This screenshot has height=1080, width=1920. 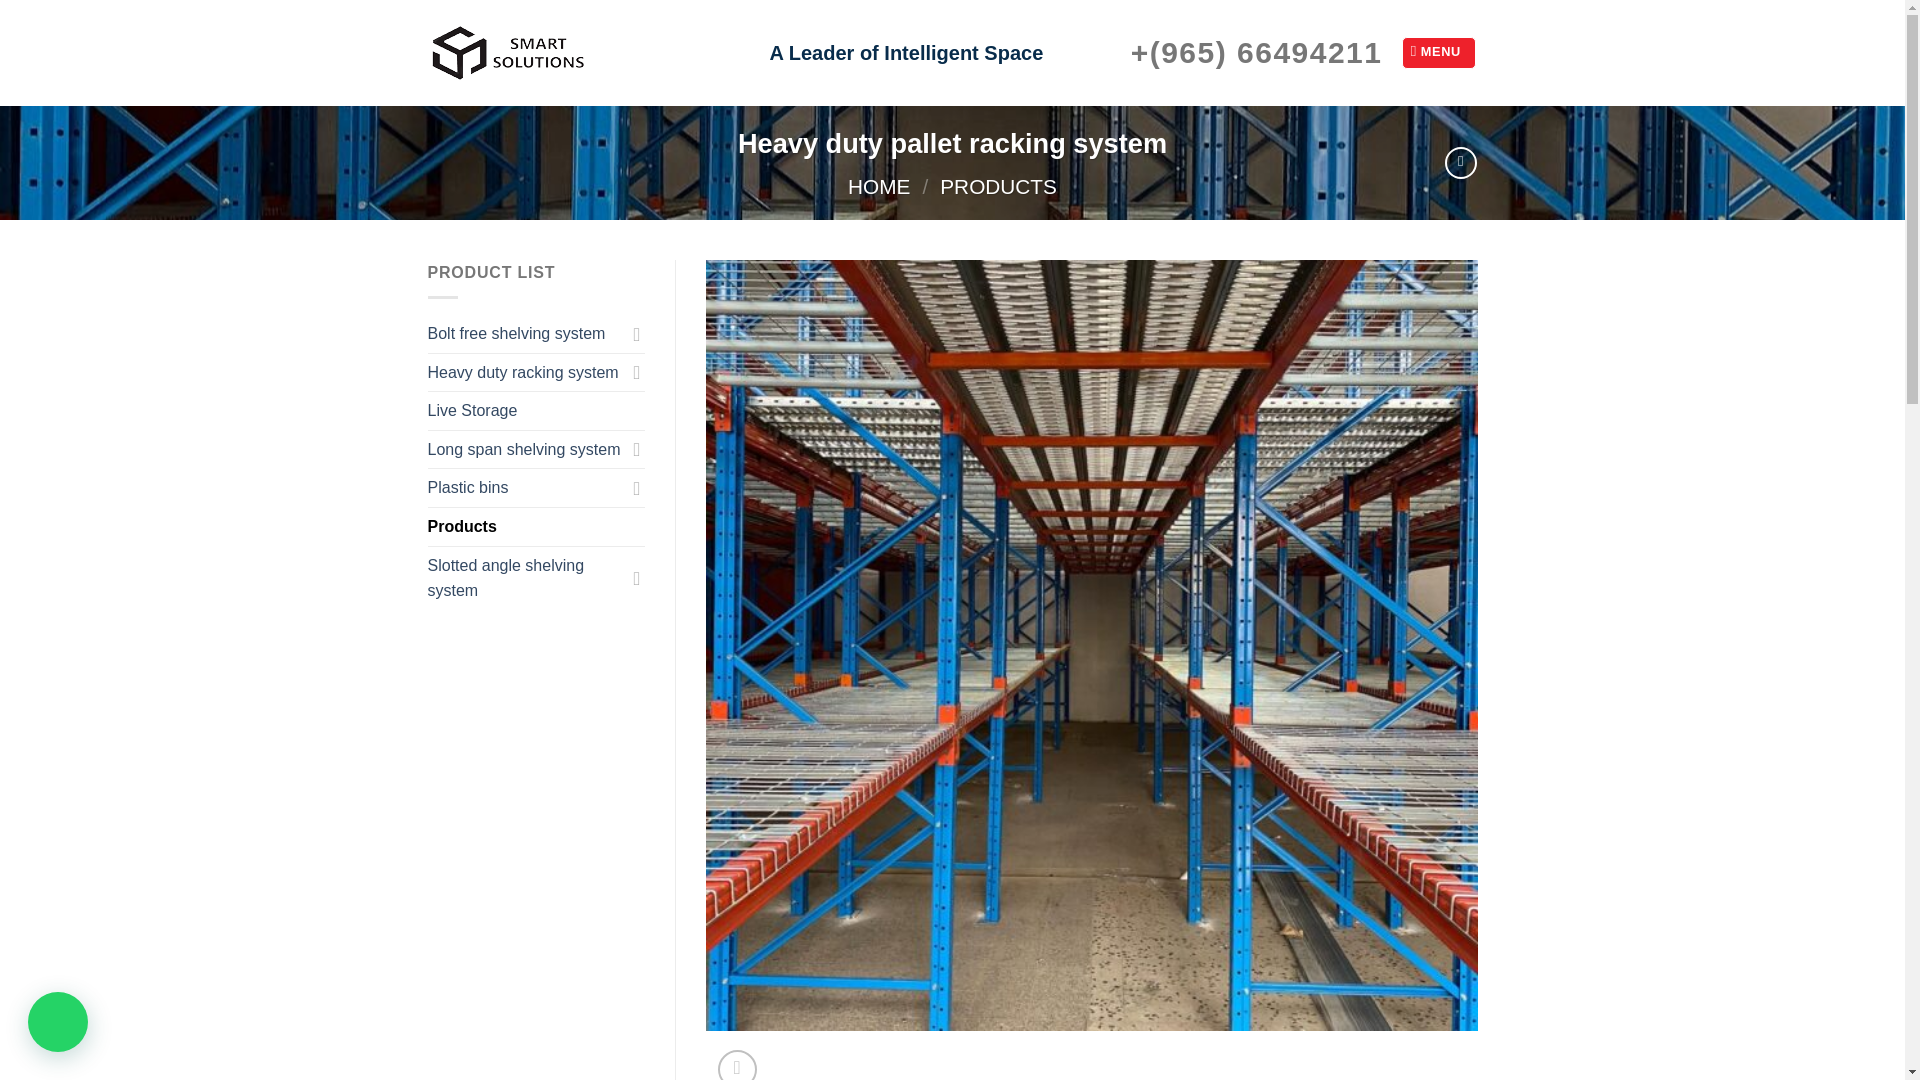 What do you see at coordinates (526, 578) in the screenshot?
I see `Slotted angle shelving system` at bounding box center [526, 578].